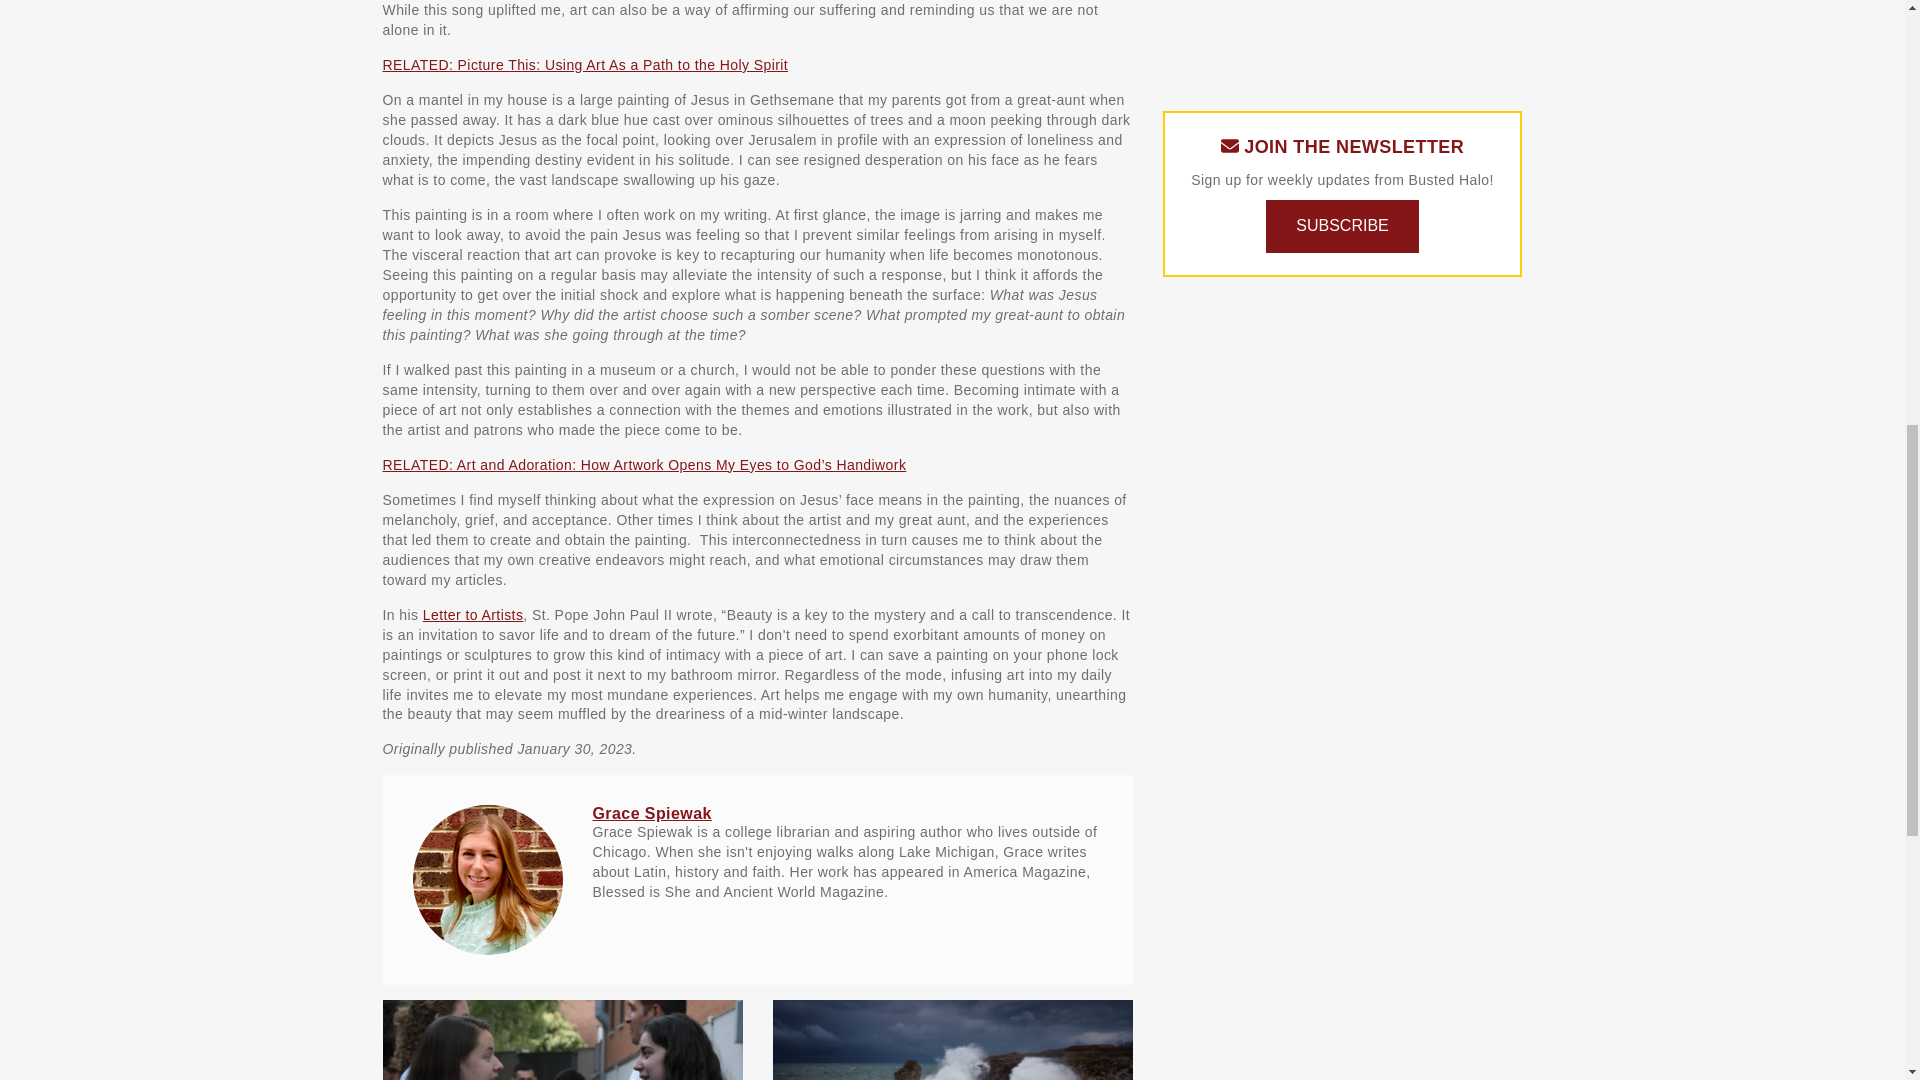 This screenshot has width=1920, height=1080. What do you see at coordinates (1342, 40) in the screenshot?
I see `3rd party ad content` at bounding box center [1342, 40].